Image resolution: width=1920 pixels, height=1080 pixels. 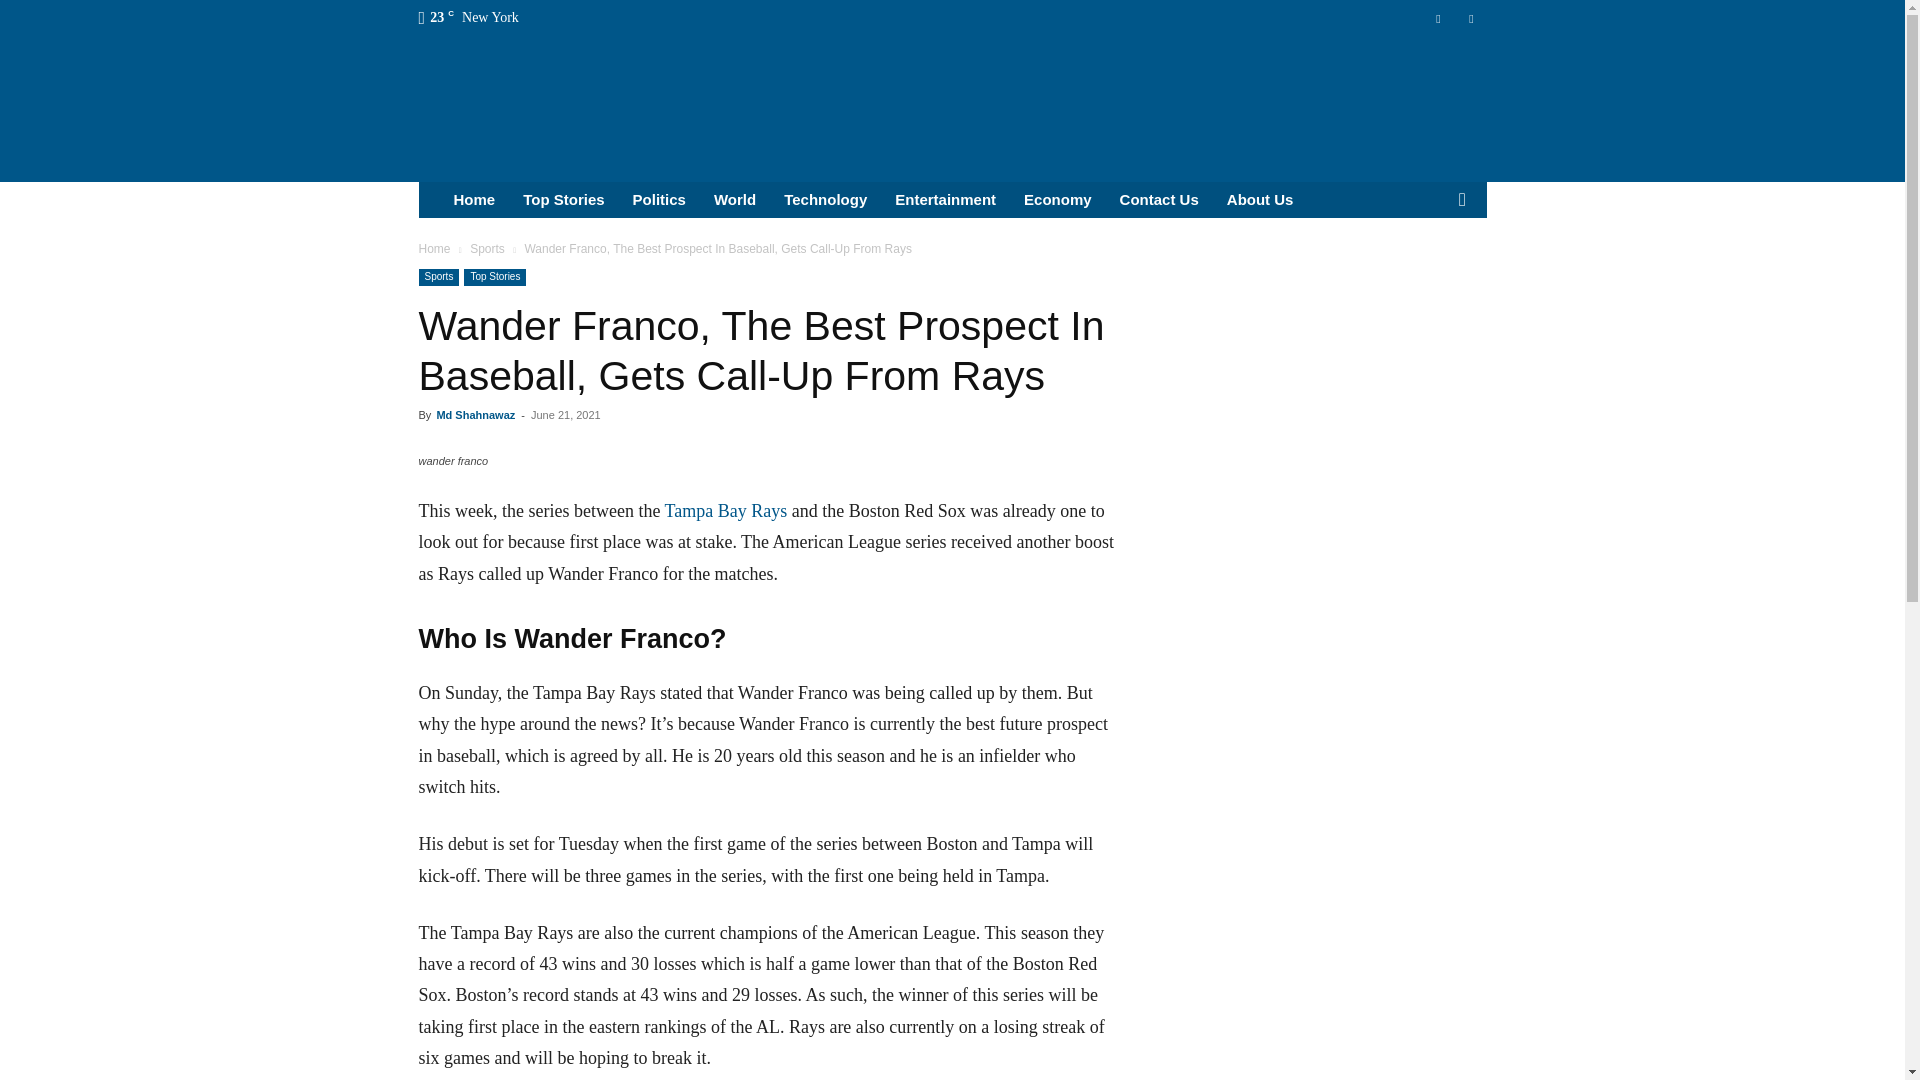 What do you see at coordinates (825, 200) in the screenshot?
I see `Technology` at bounding box center [825, 200].